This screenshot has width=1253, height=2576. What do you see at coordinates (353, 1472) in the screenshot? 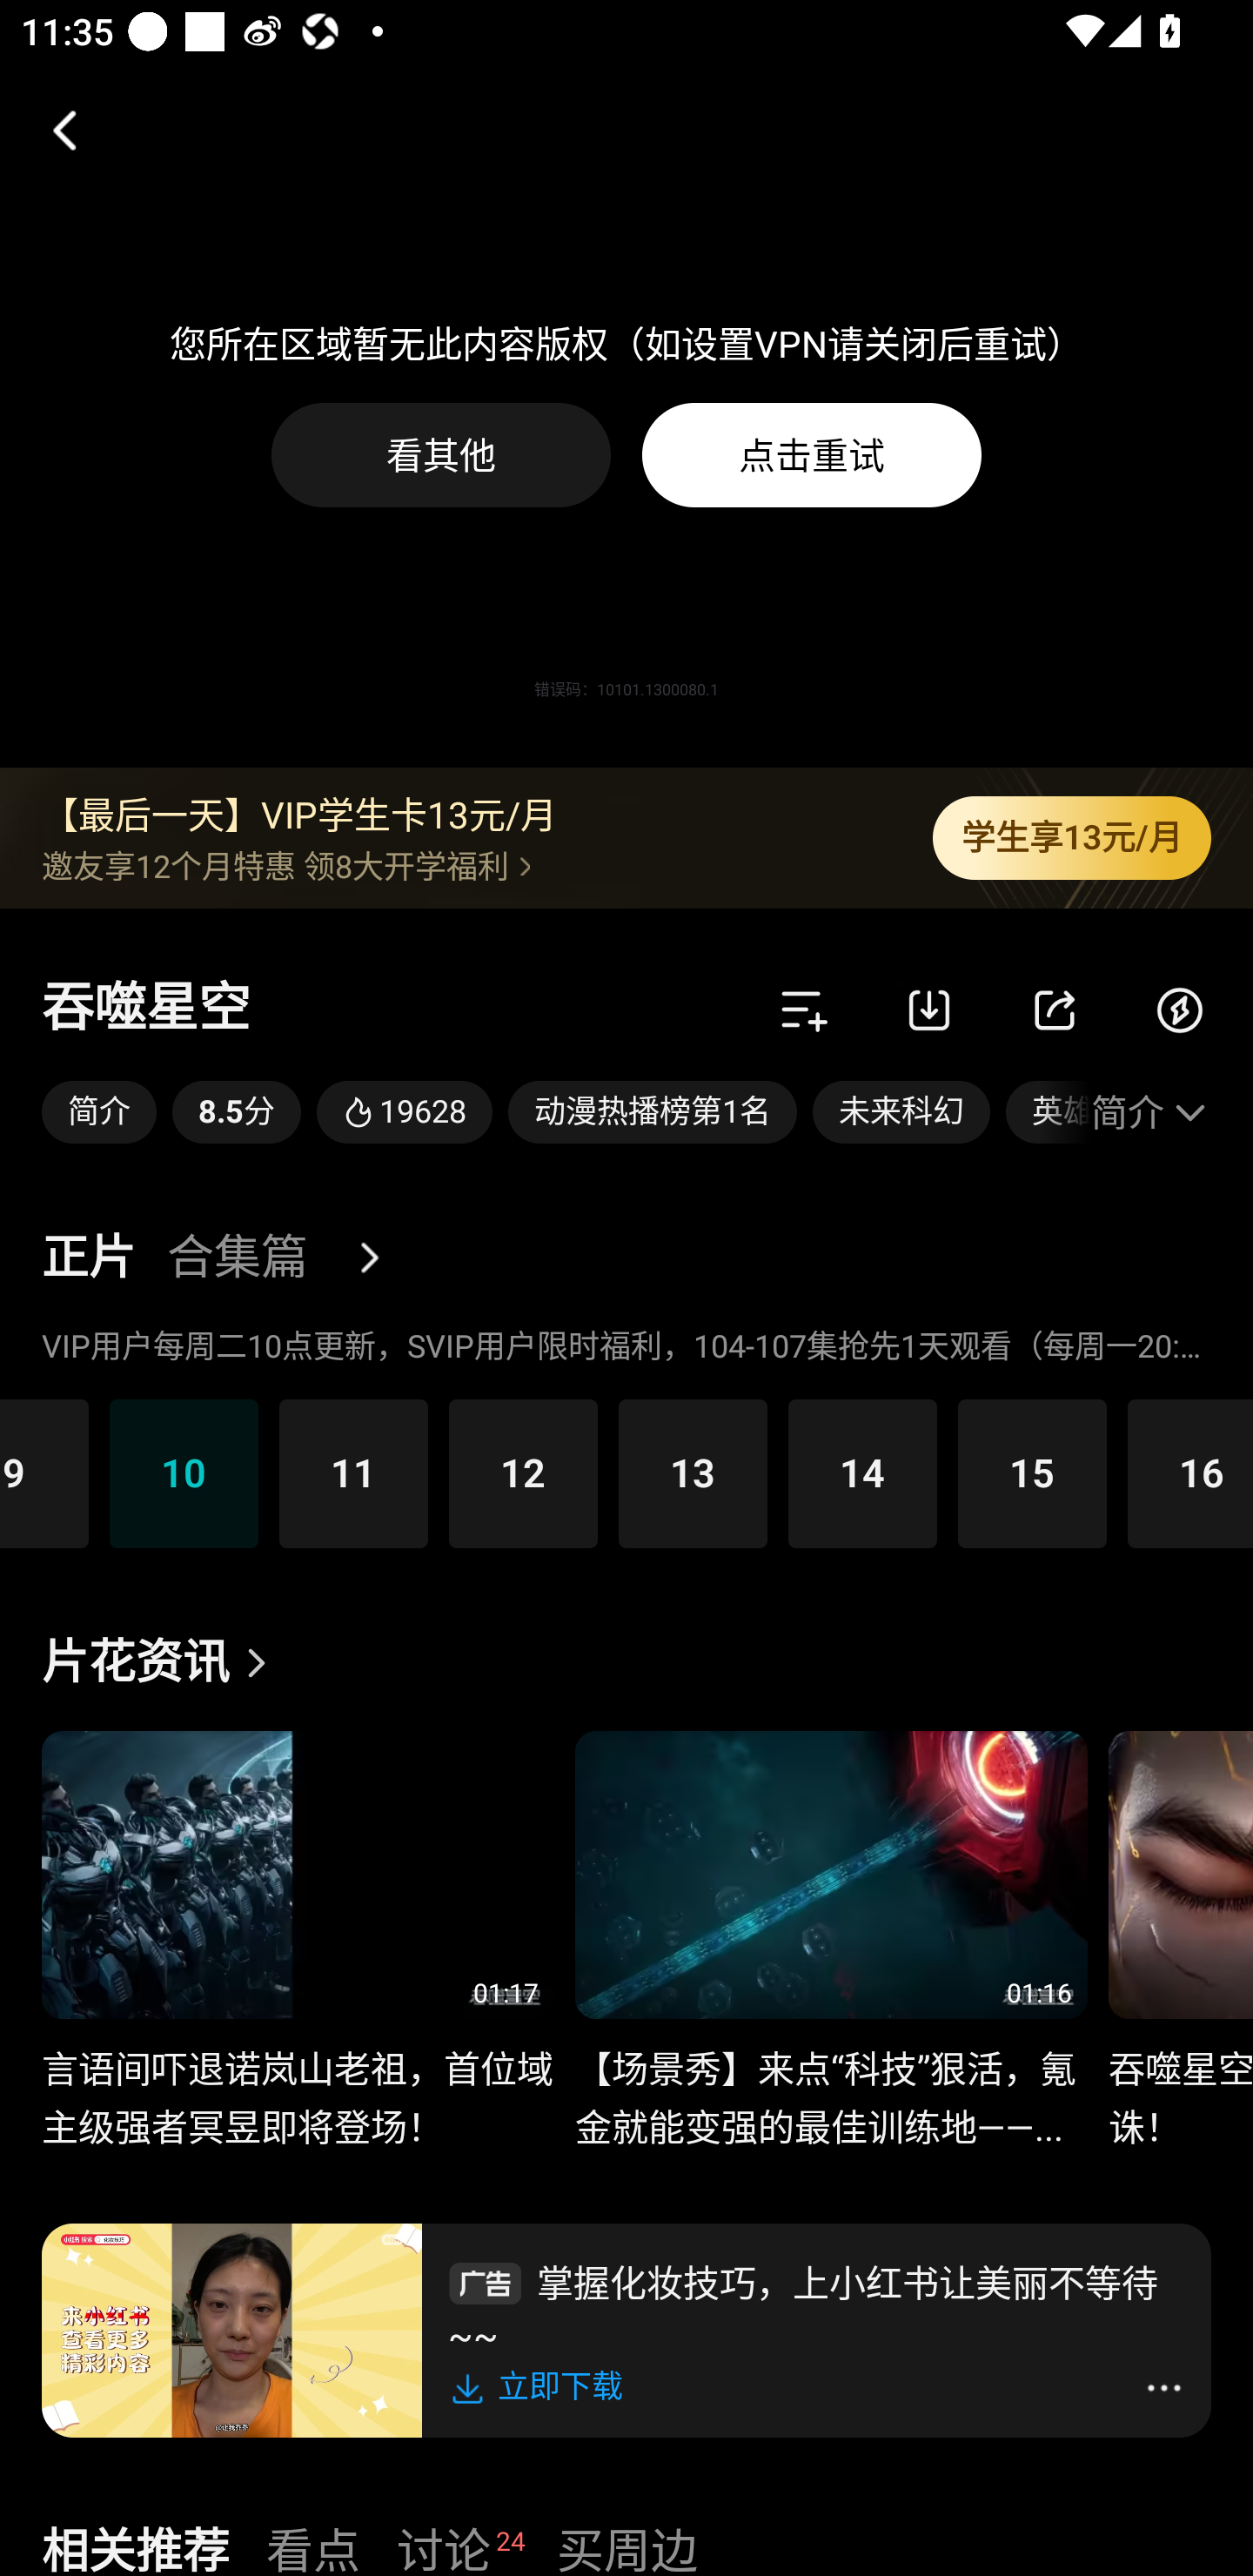
I see `第11集 11` at bounding box center [353, 1472].